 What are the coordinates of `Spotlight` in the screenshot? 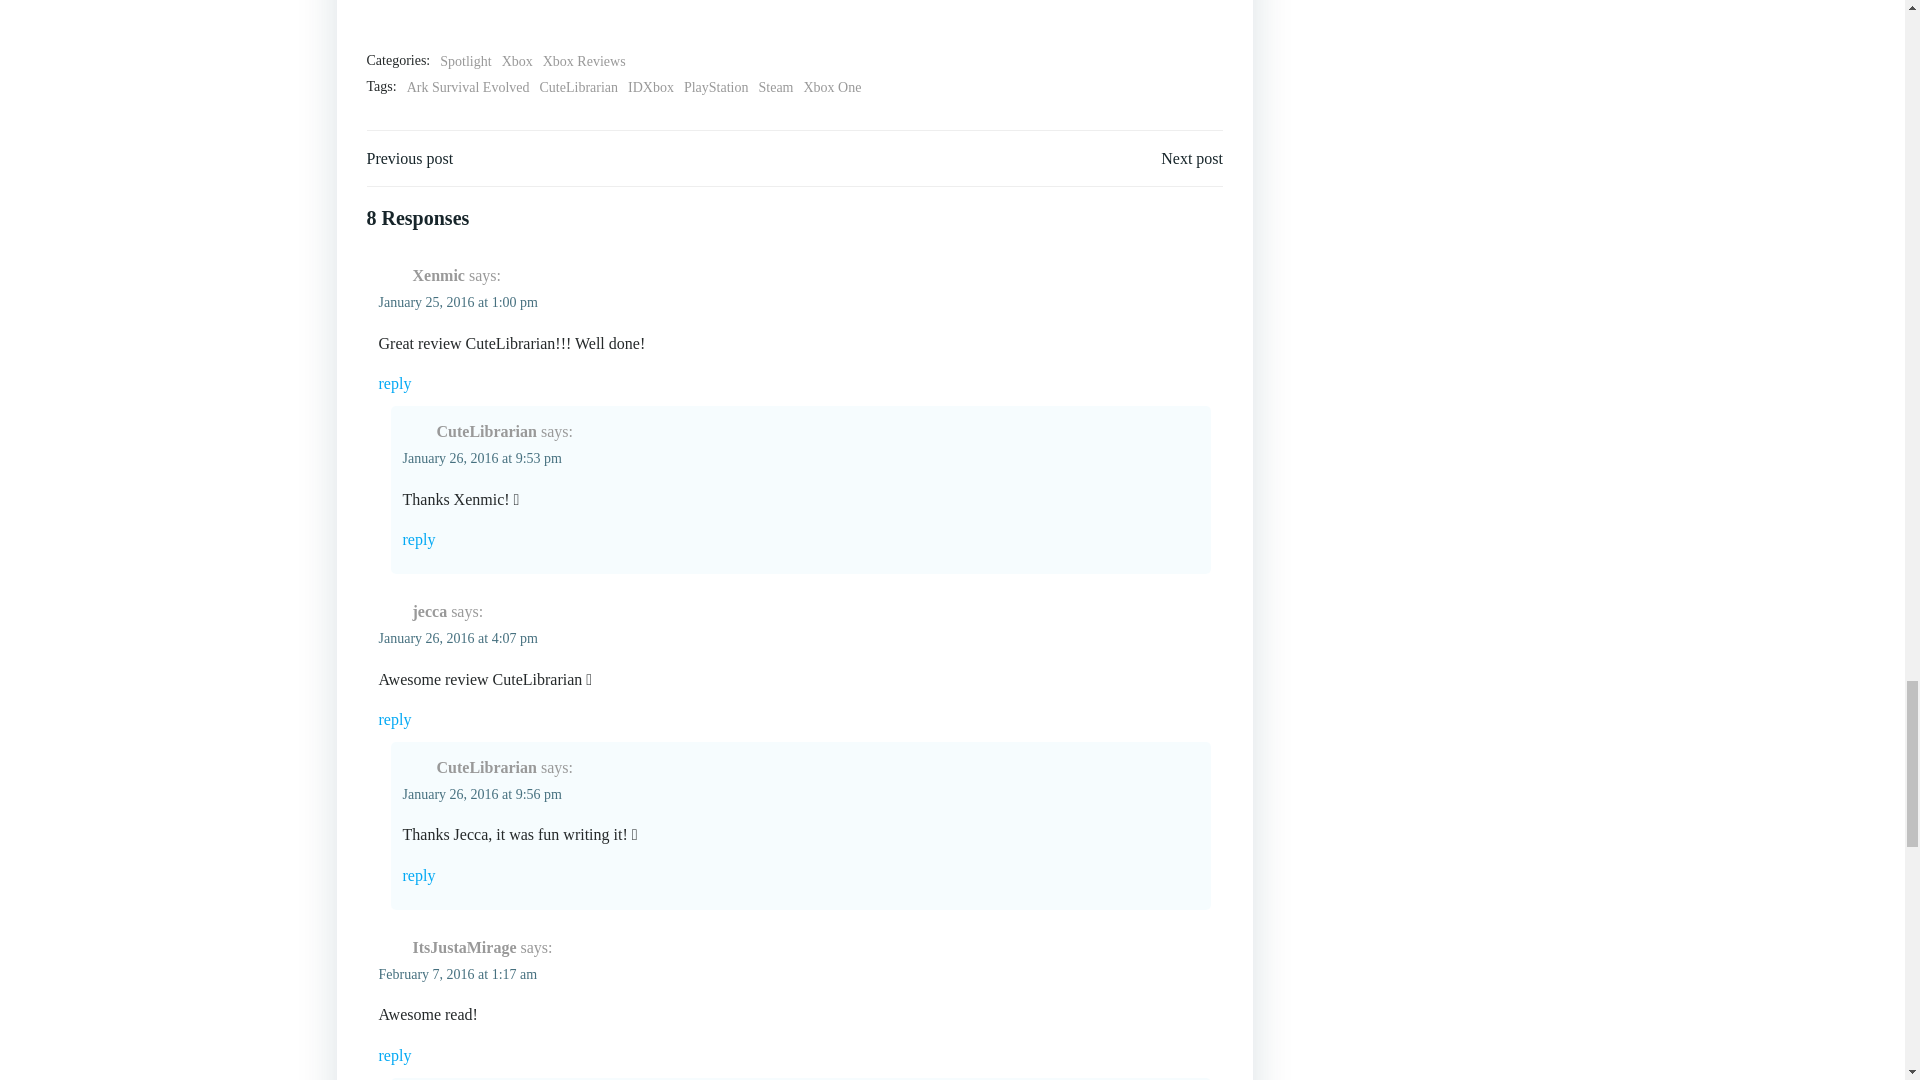 It's located at (465, 62).